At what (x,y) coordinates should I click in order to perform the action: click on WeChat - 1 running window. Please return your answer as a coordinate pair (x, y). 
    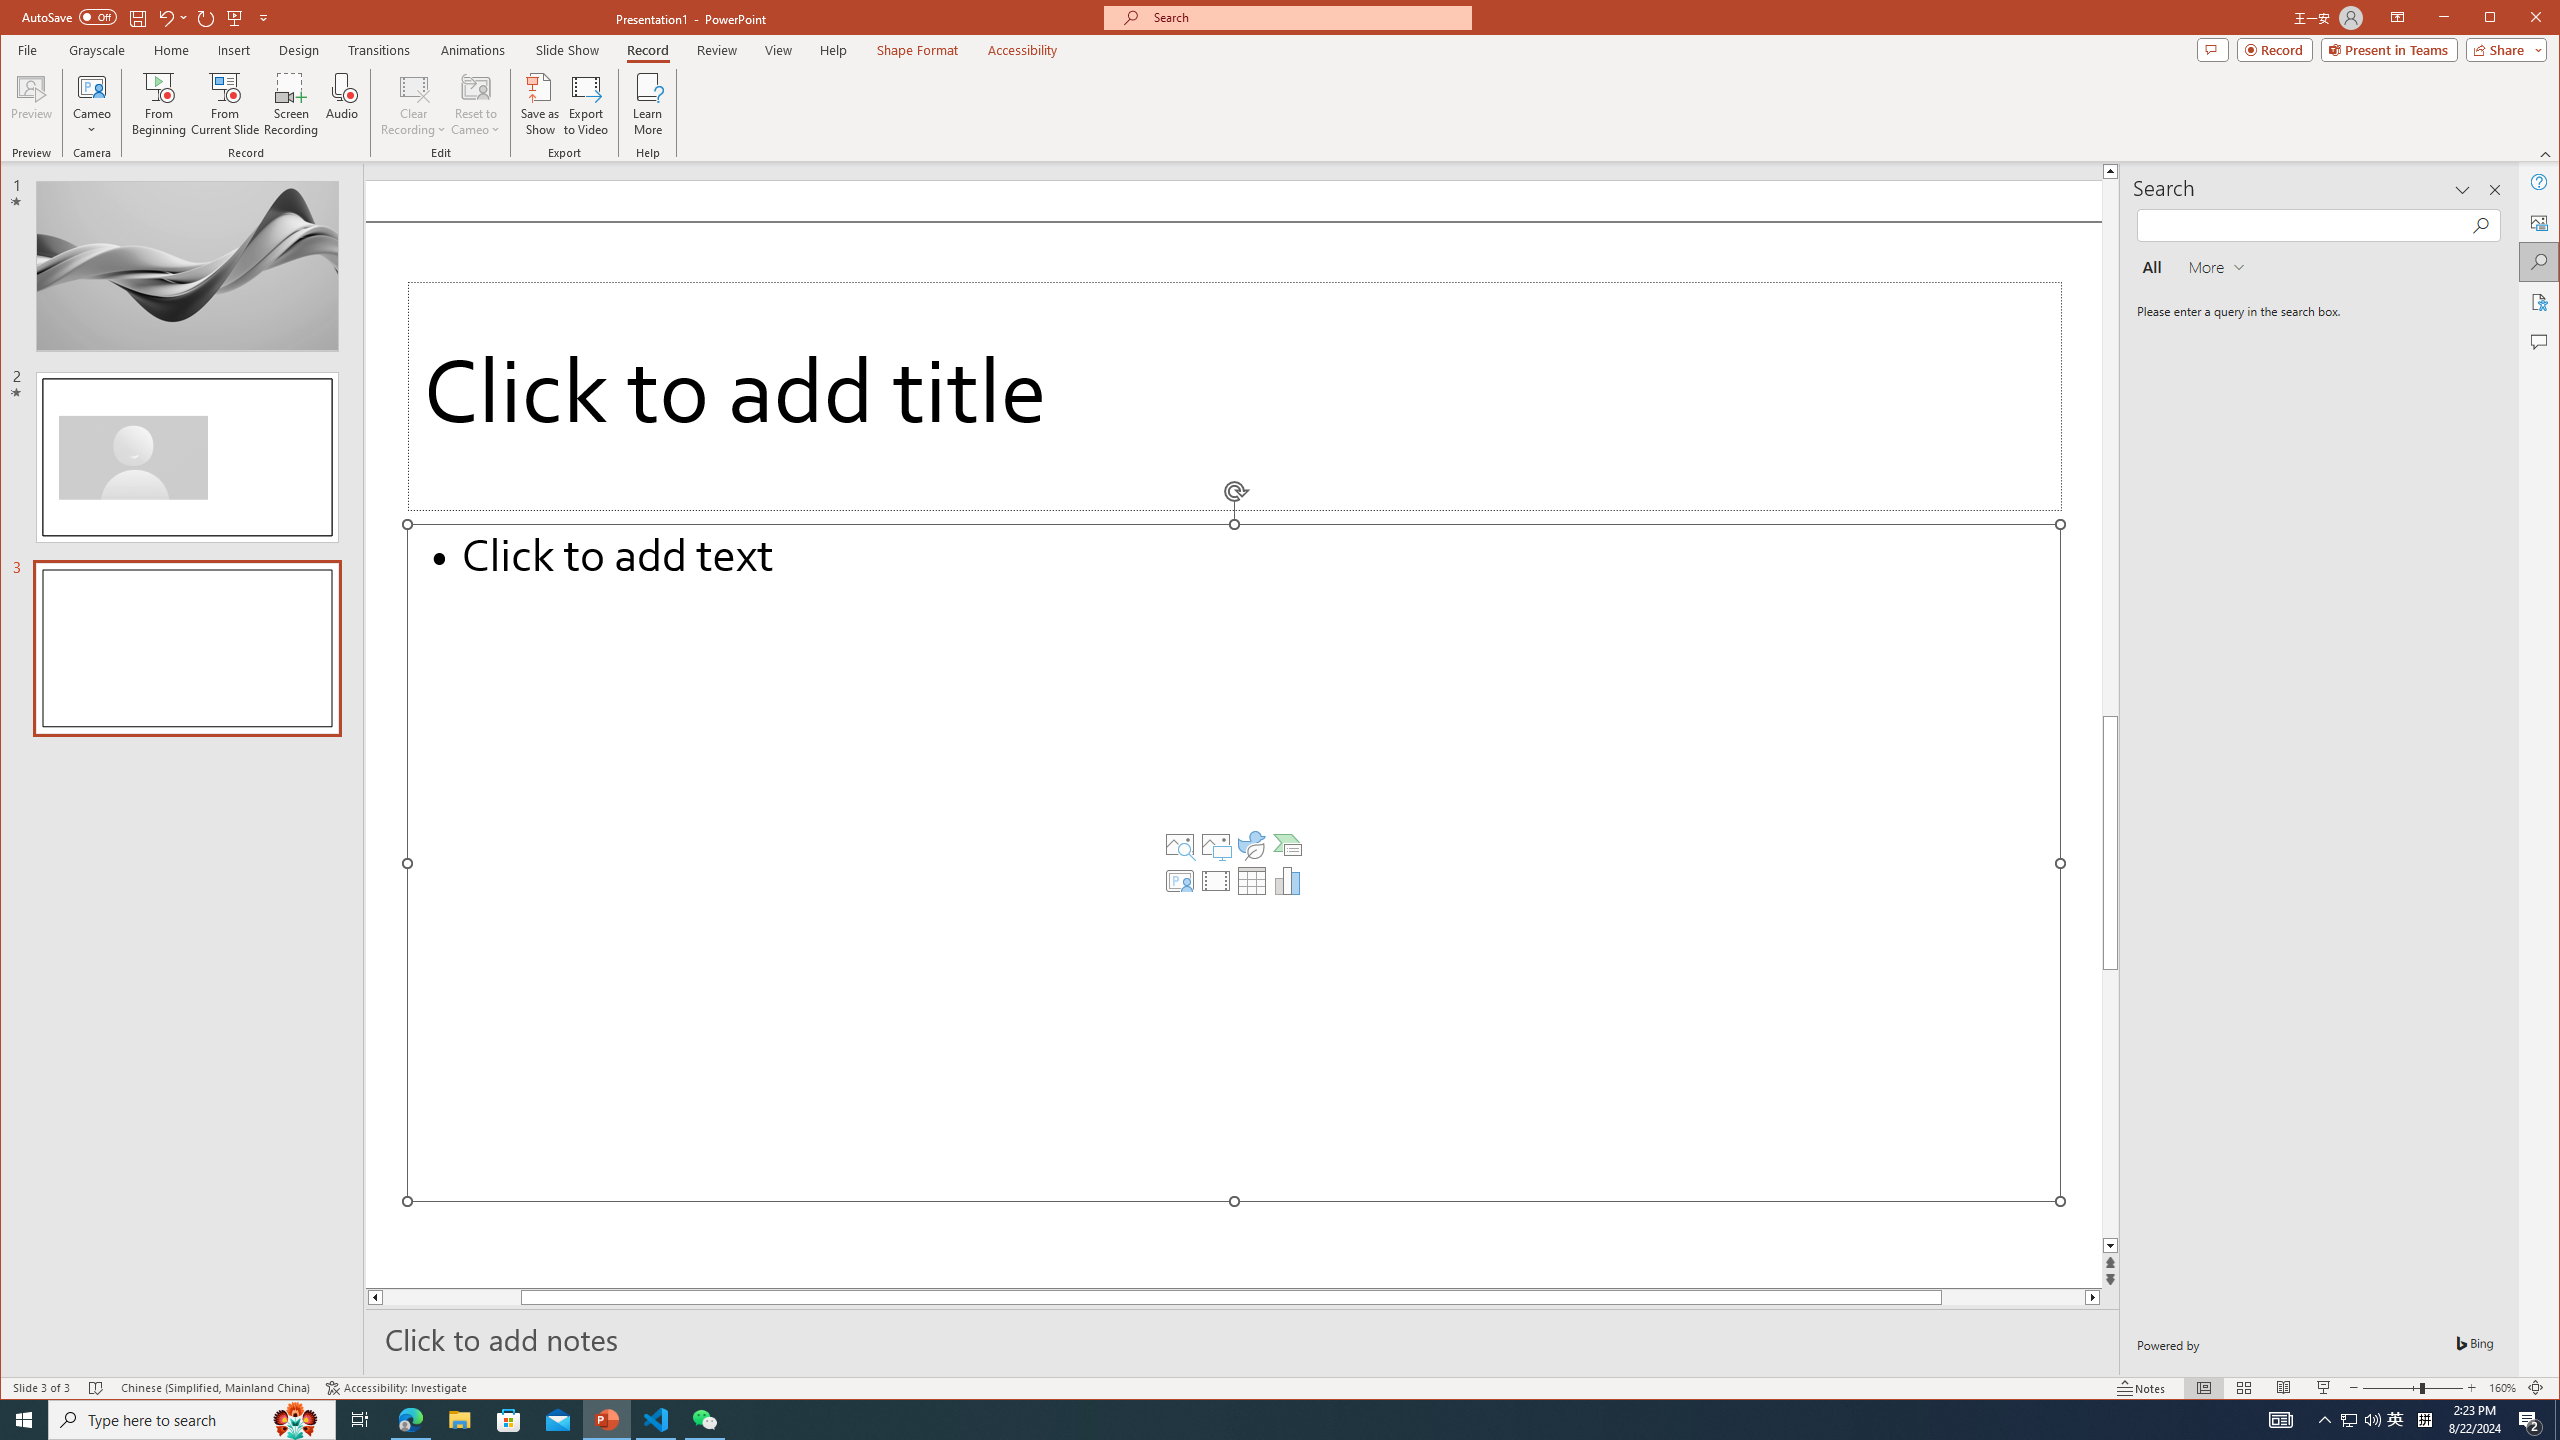
    Looking at the image, I should click on (704, 1420).